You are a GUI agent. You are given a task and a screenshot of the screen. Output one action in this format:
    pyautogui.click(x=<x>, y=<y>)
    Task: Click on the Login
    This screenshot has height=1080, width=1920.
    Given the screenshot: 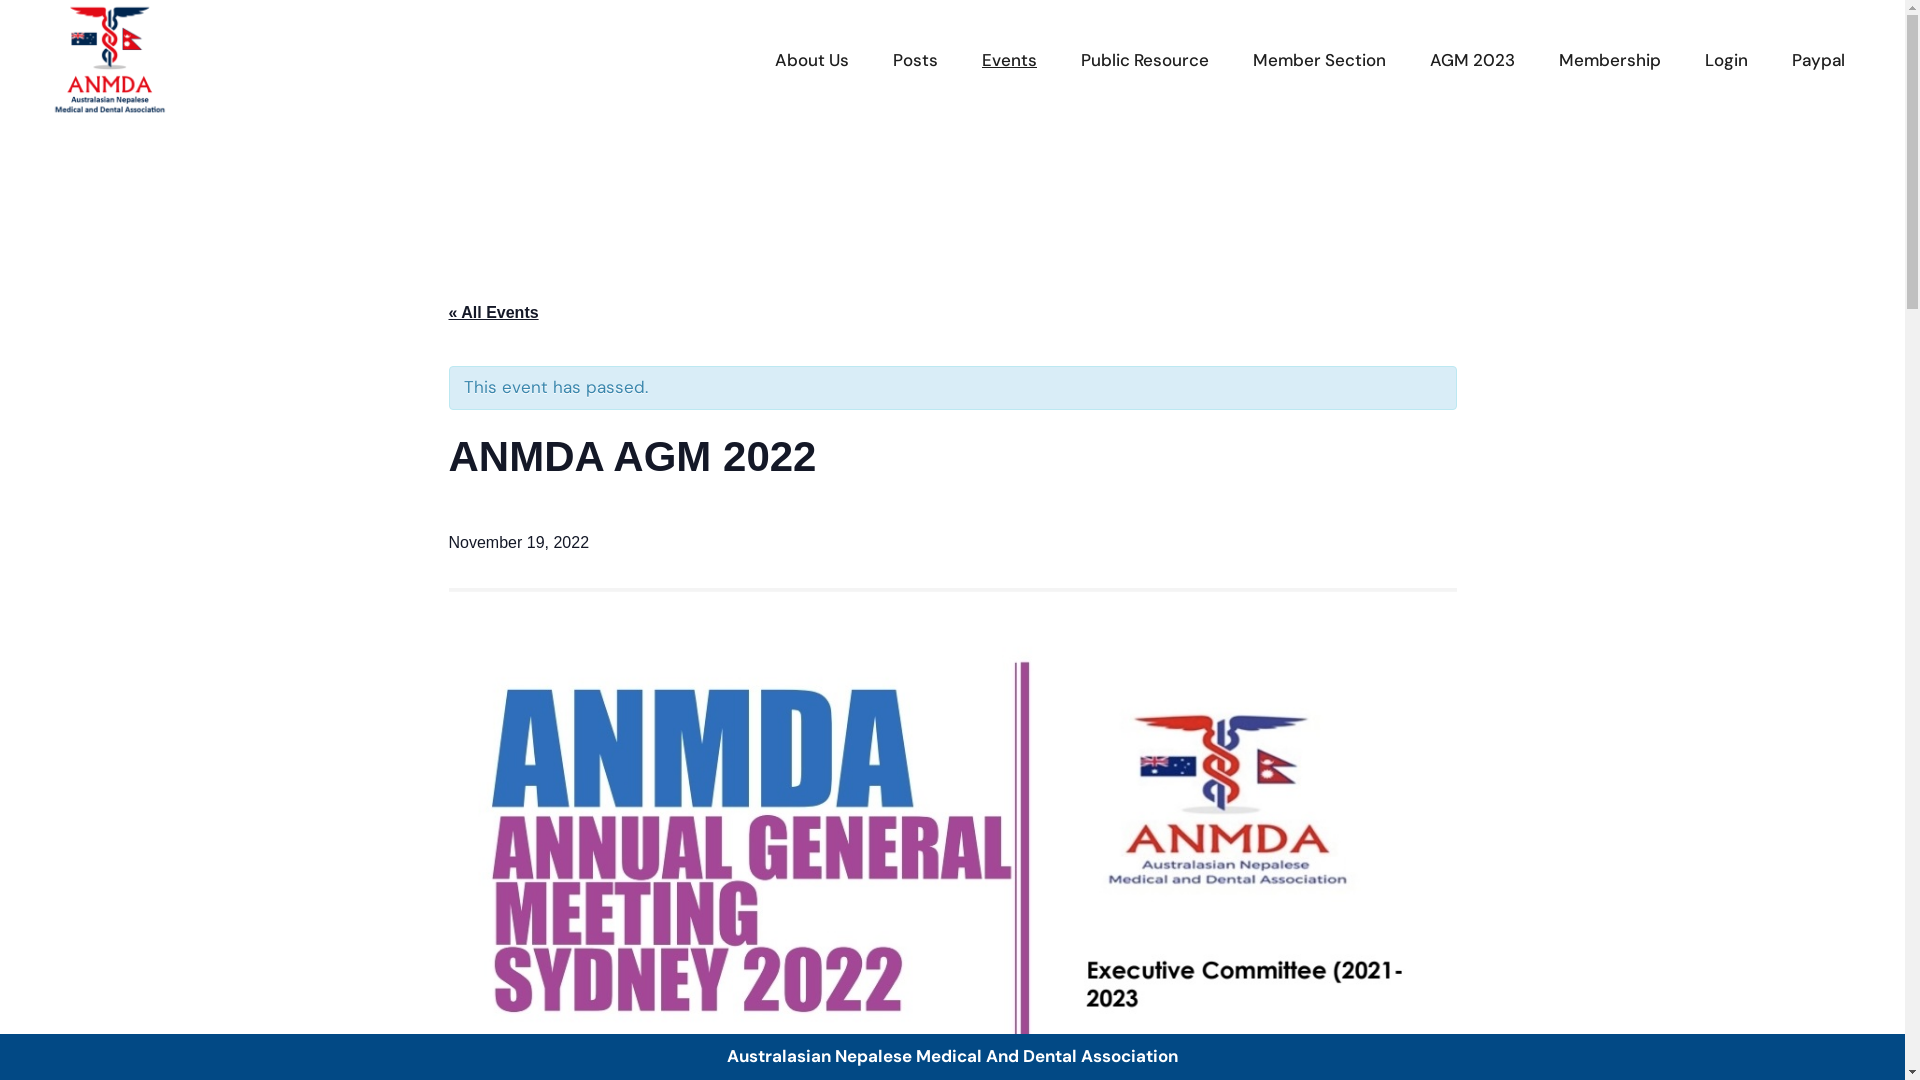 What is the action you would take?
    pyautogui.click(x=1726, y=60)
    